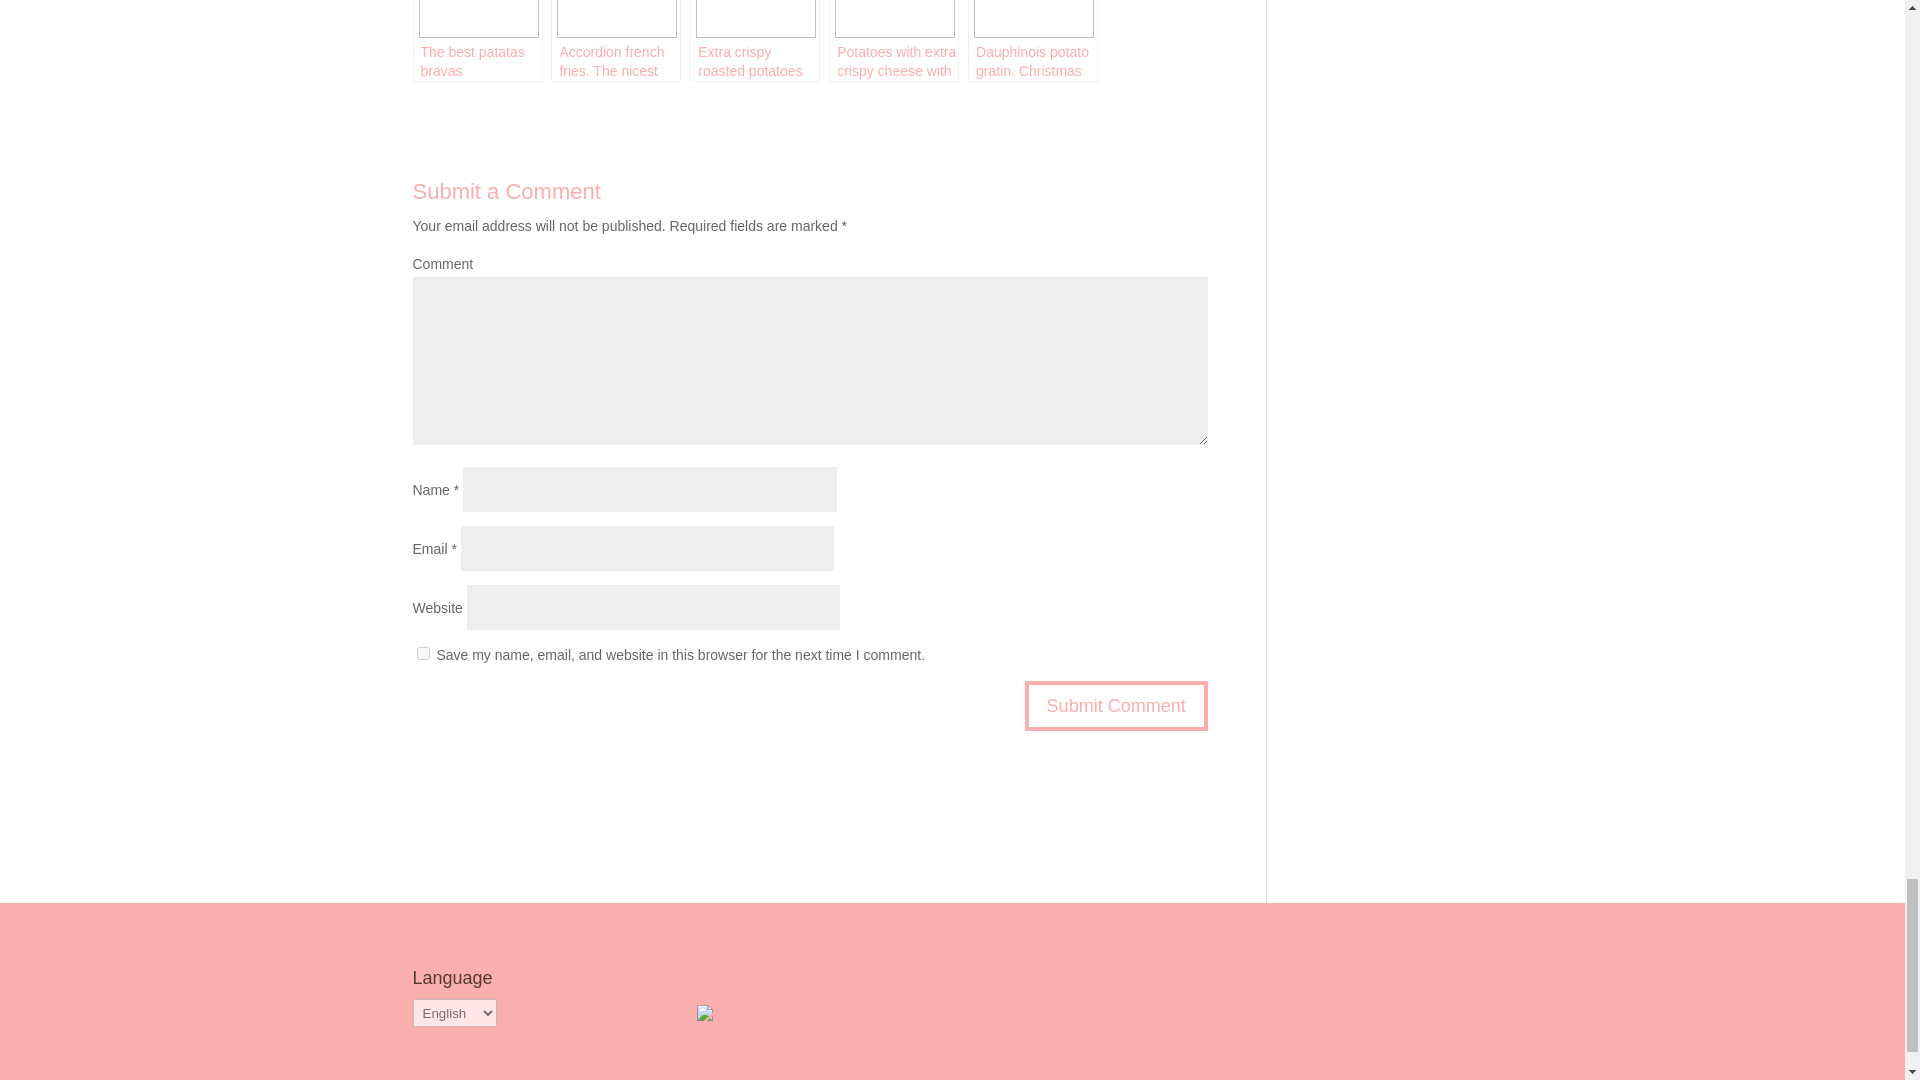 The image size is (1920, 1080). What do you see at coordinates (476, 41) in the screenshot?
I see `The best patatas bravas` at bounding box center [476, 41].